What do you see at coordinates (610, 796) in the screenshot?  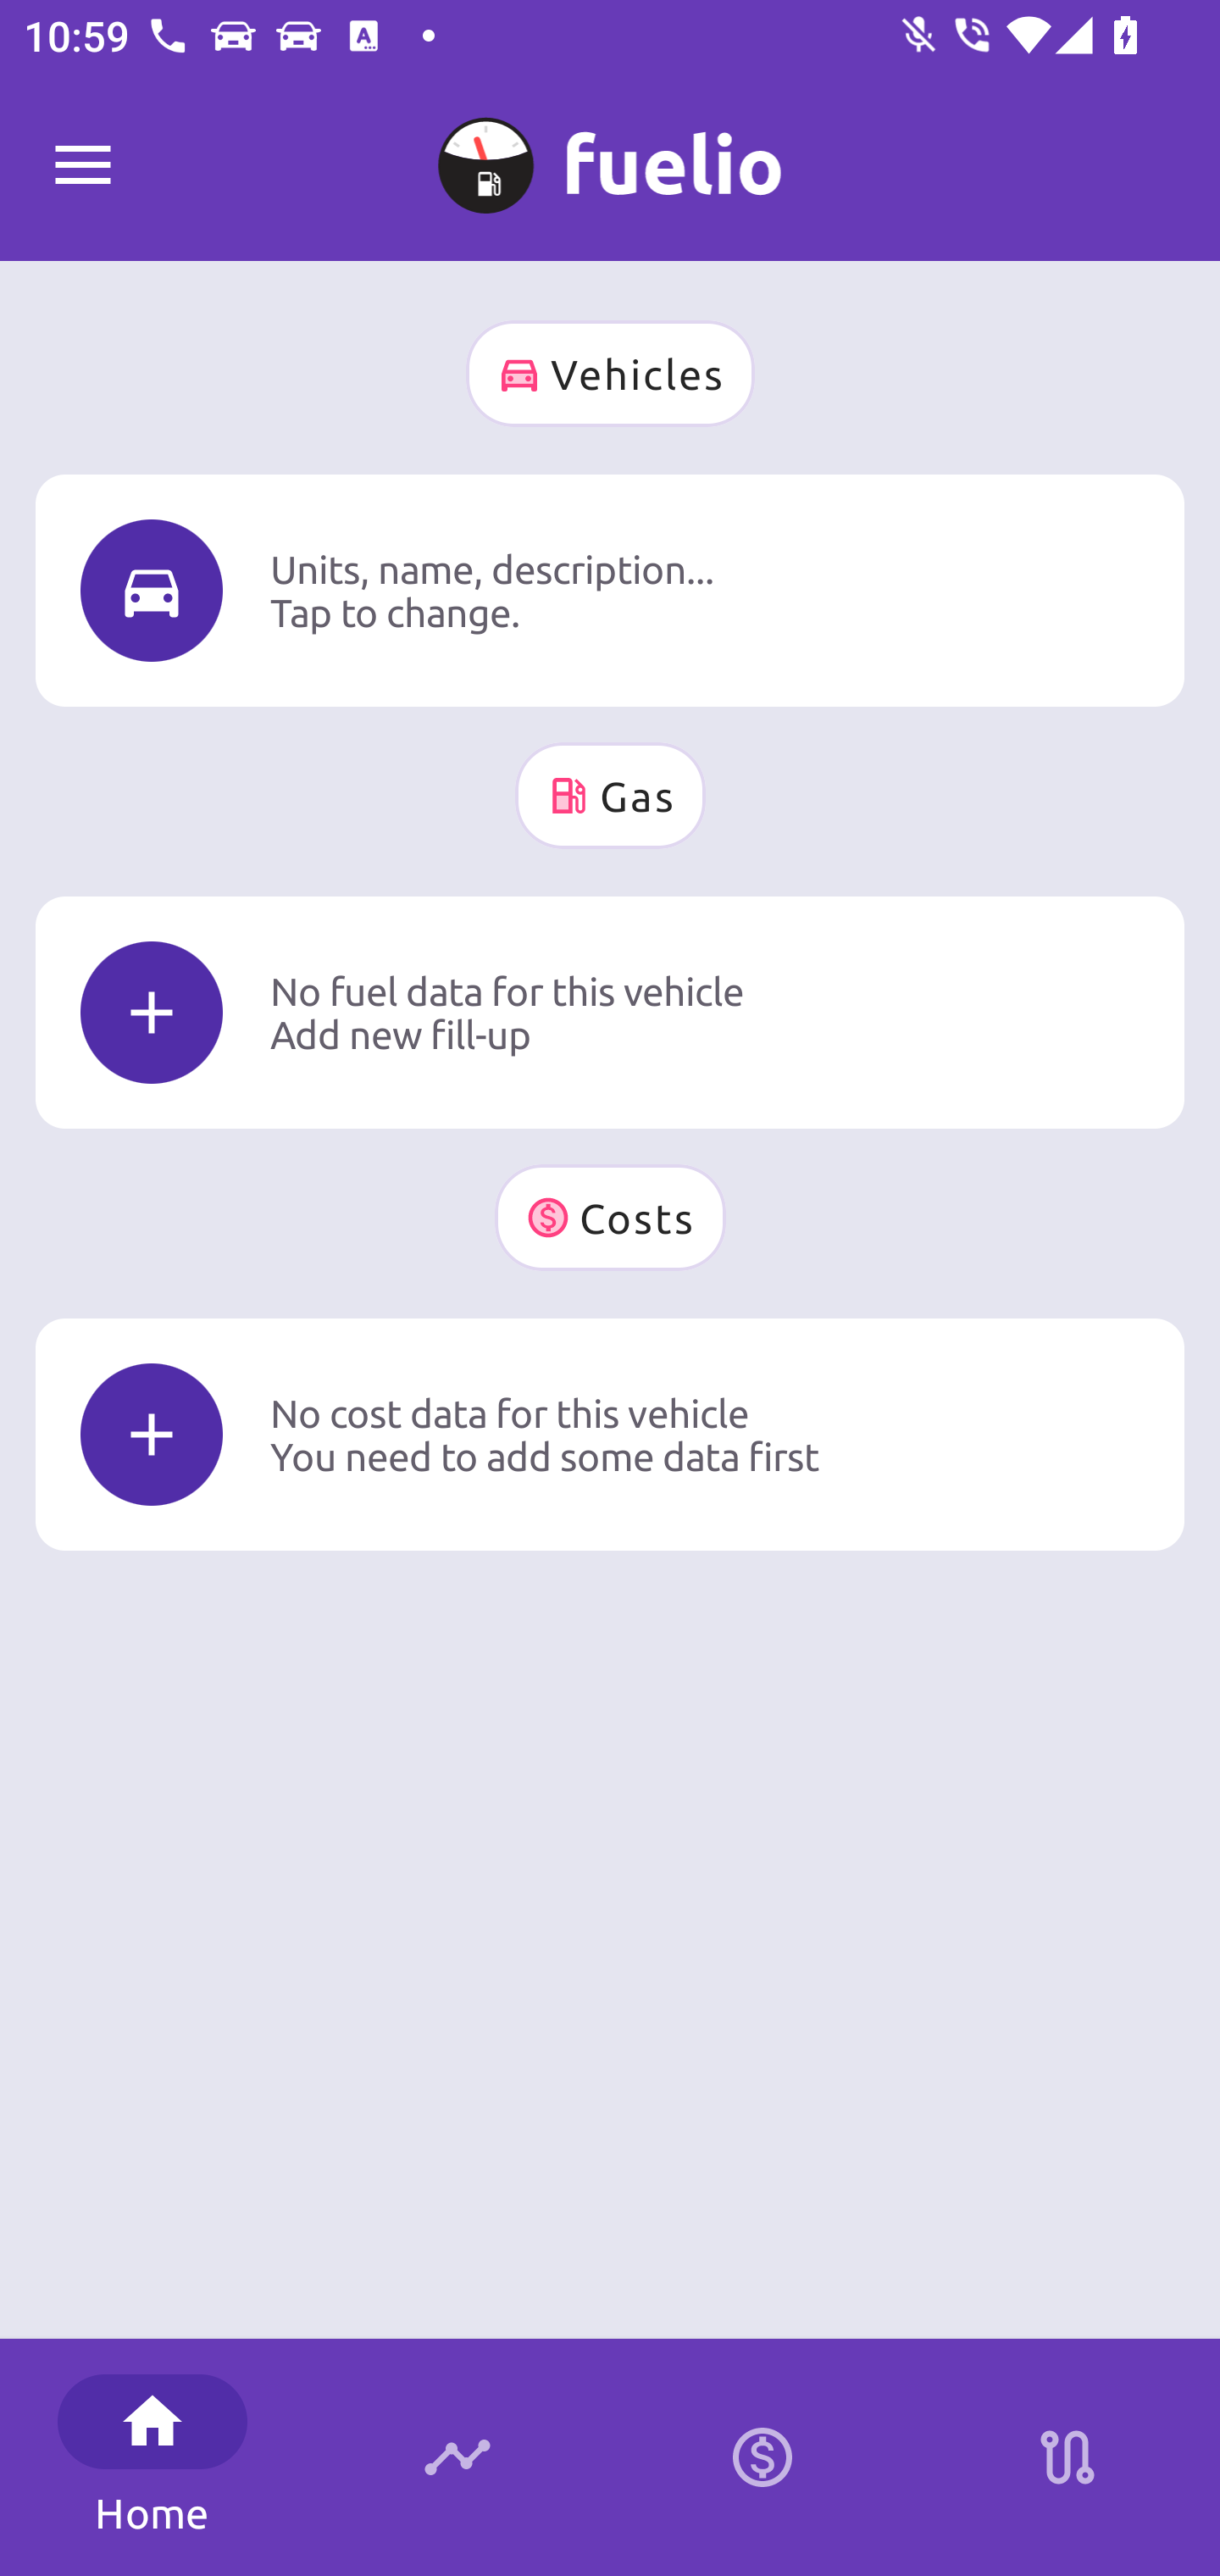 I see `Gas` at bounding box center [610, 796].